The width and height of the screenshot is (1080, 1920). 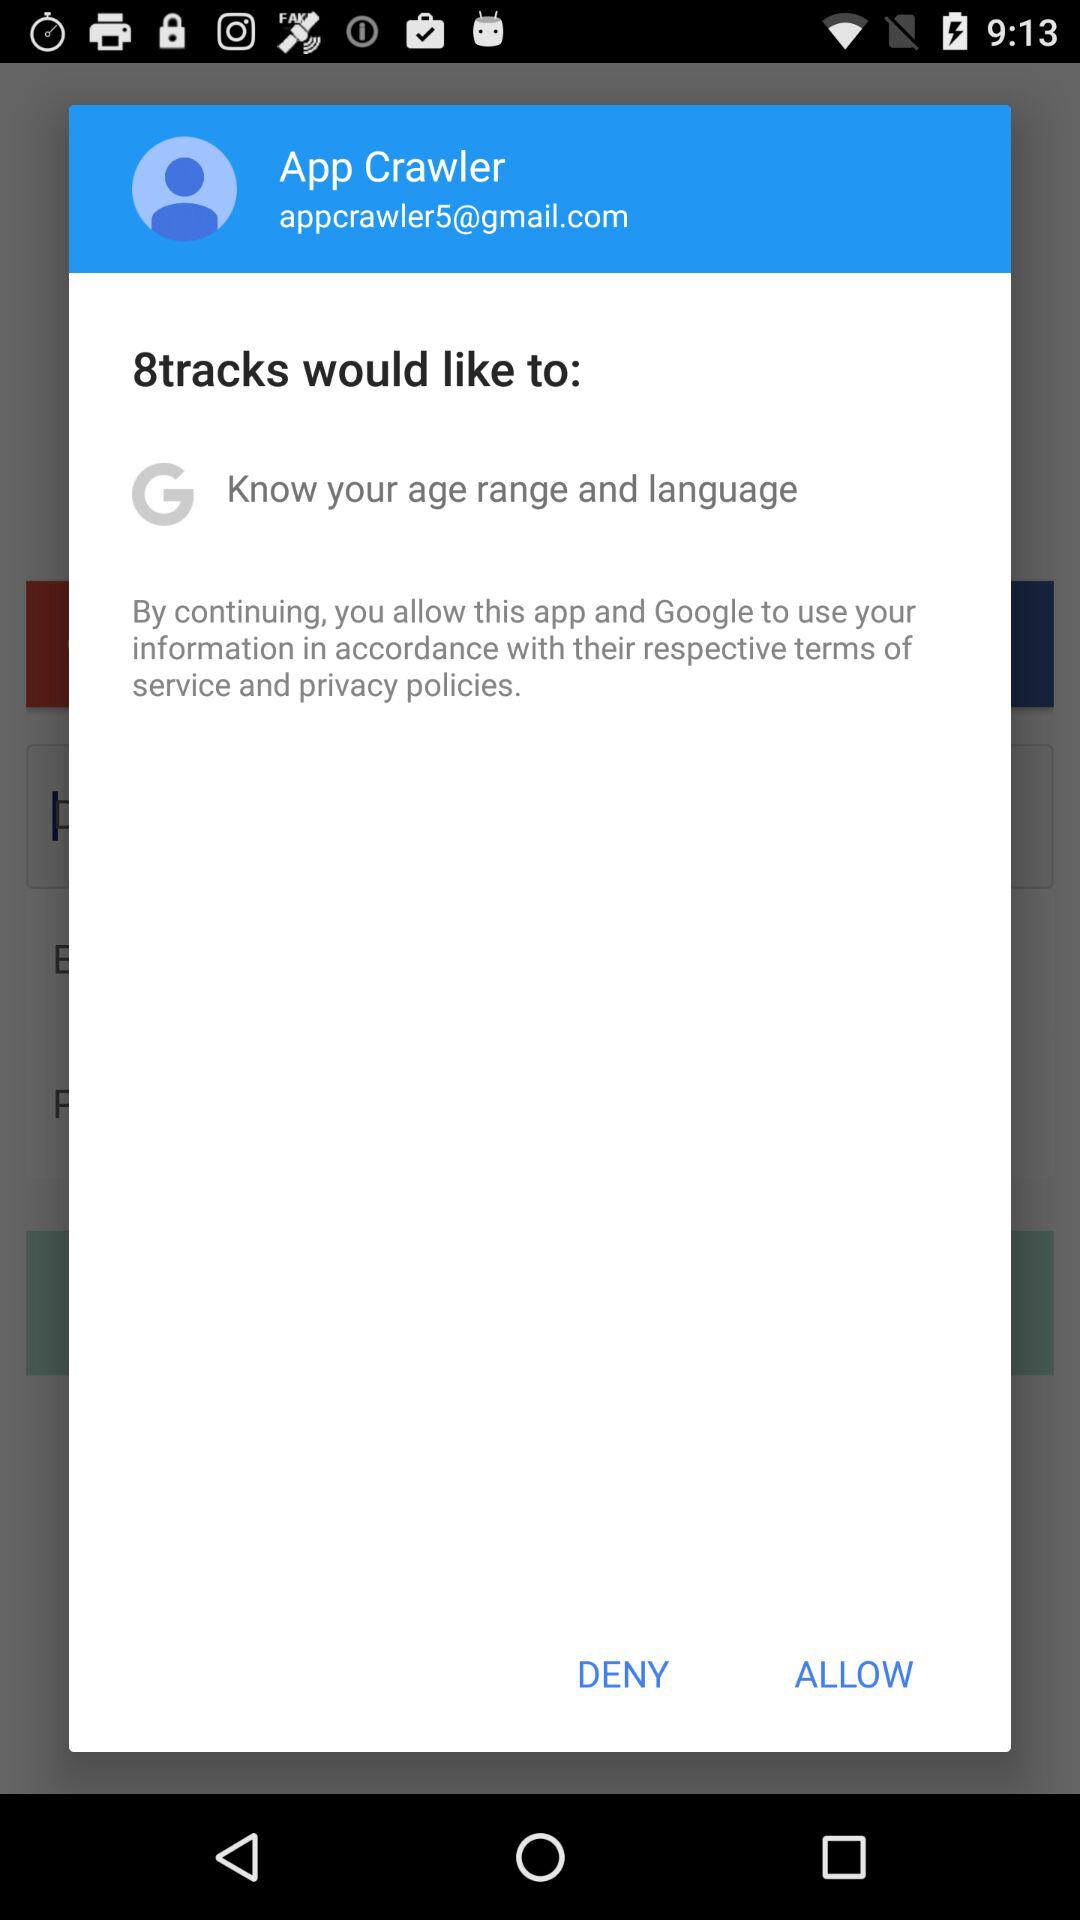 What do you see at coordinates (622, 1673) in the screenshot?
I see `launch item at the bottom` at bounding box center [622, 1673].